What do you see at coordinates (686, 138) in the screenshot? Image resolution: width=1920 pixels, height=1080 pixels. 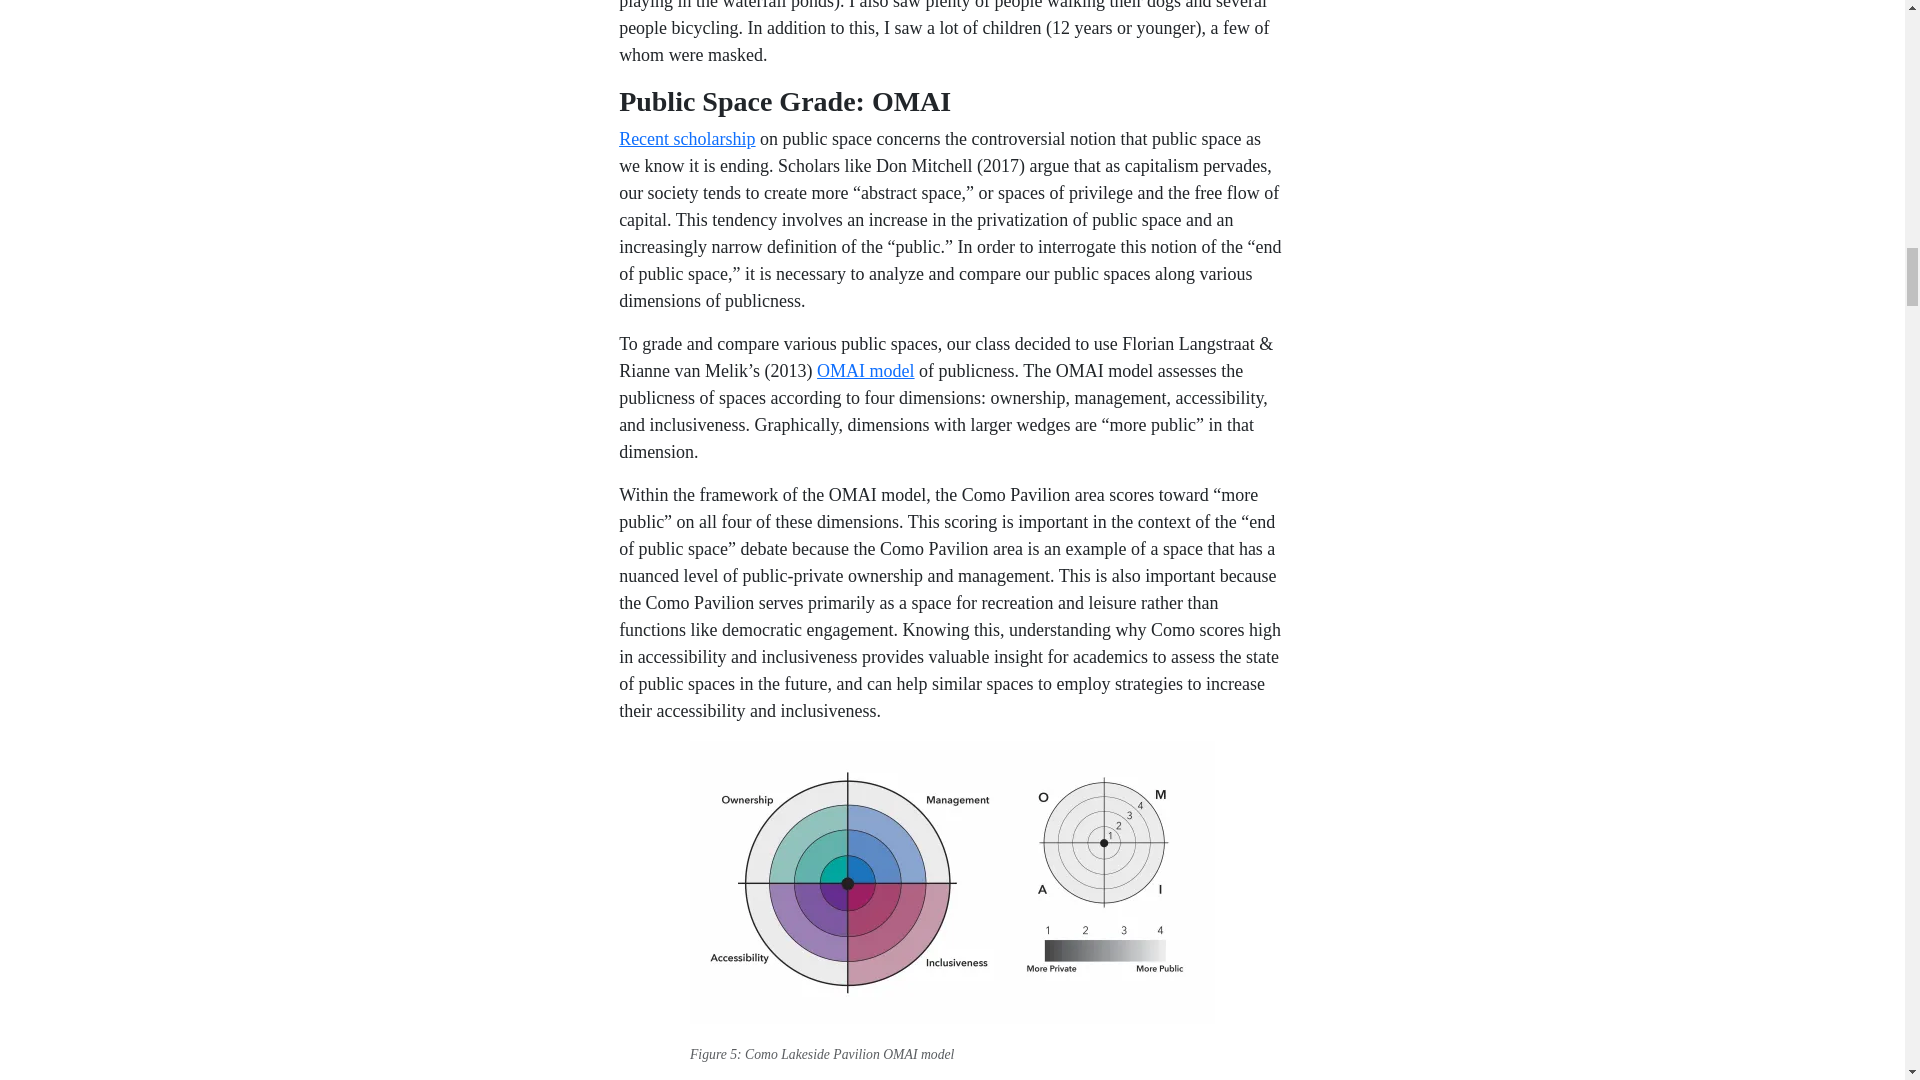 I see `Recent scholarship` at bounding box center [686, 138].